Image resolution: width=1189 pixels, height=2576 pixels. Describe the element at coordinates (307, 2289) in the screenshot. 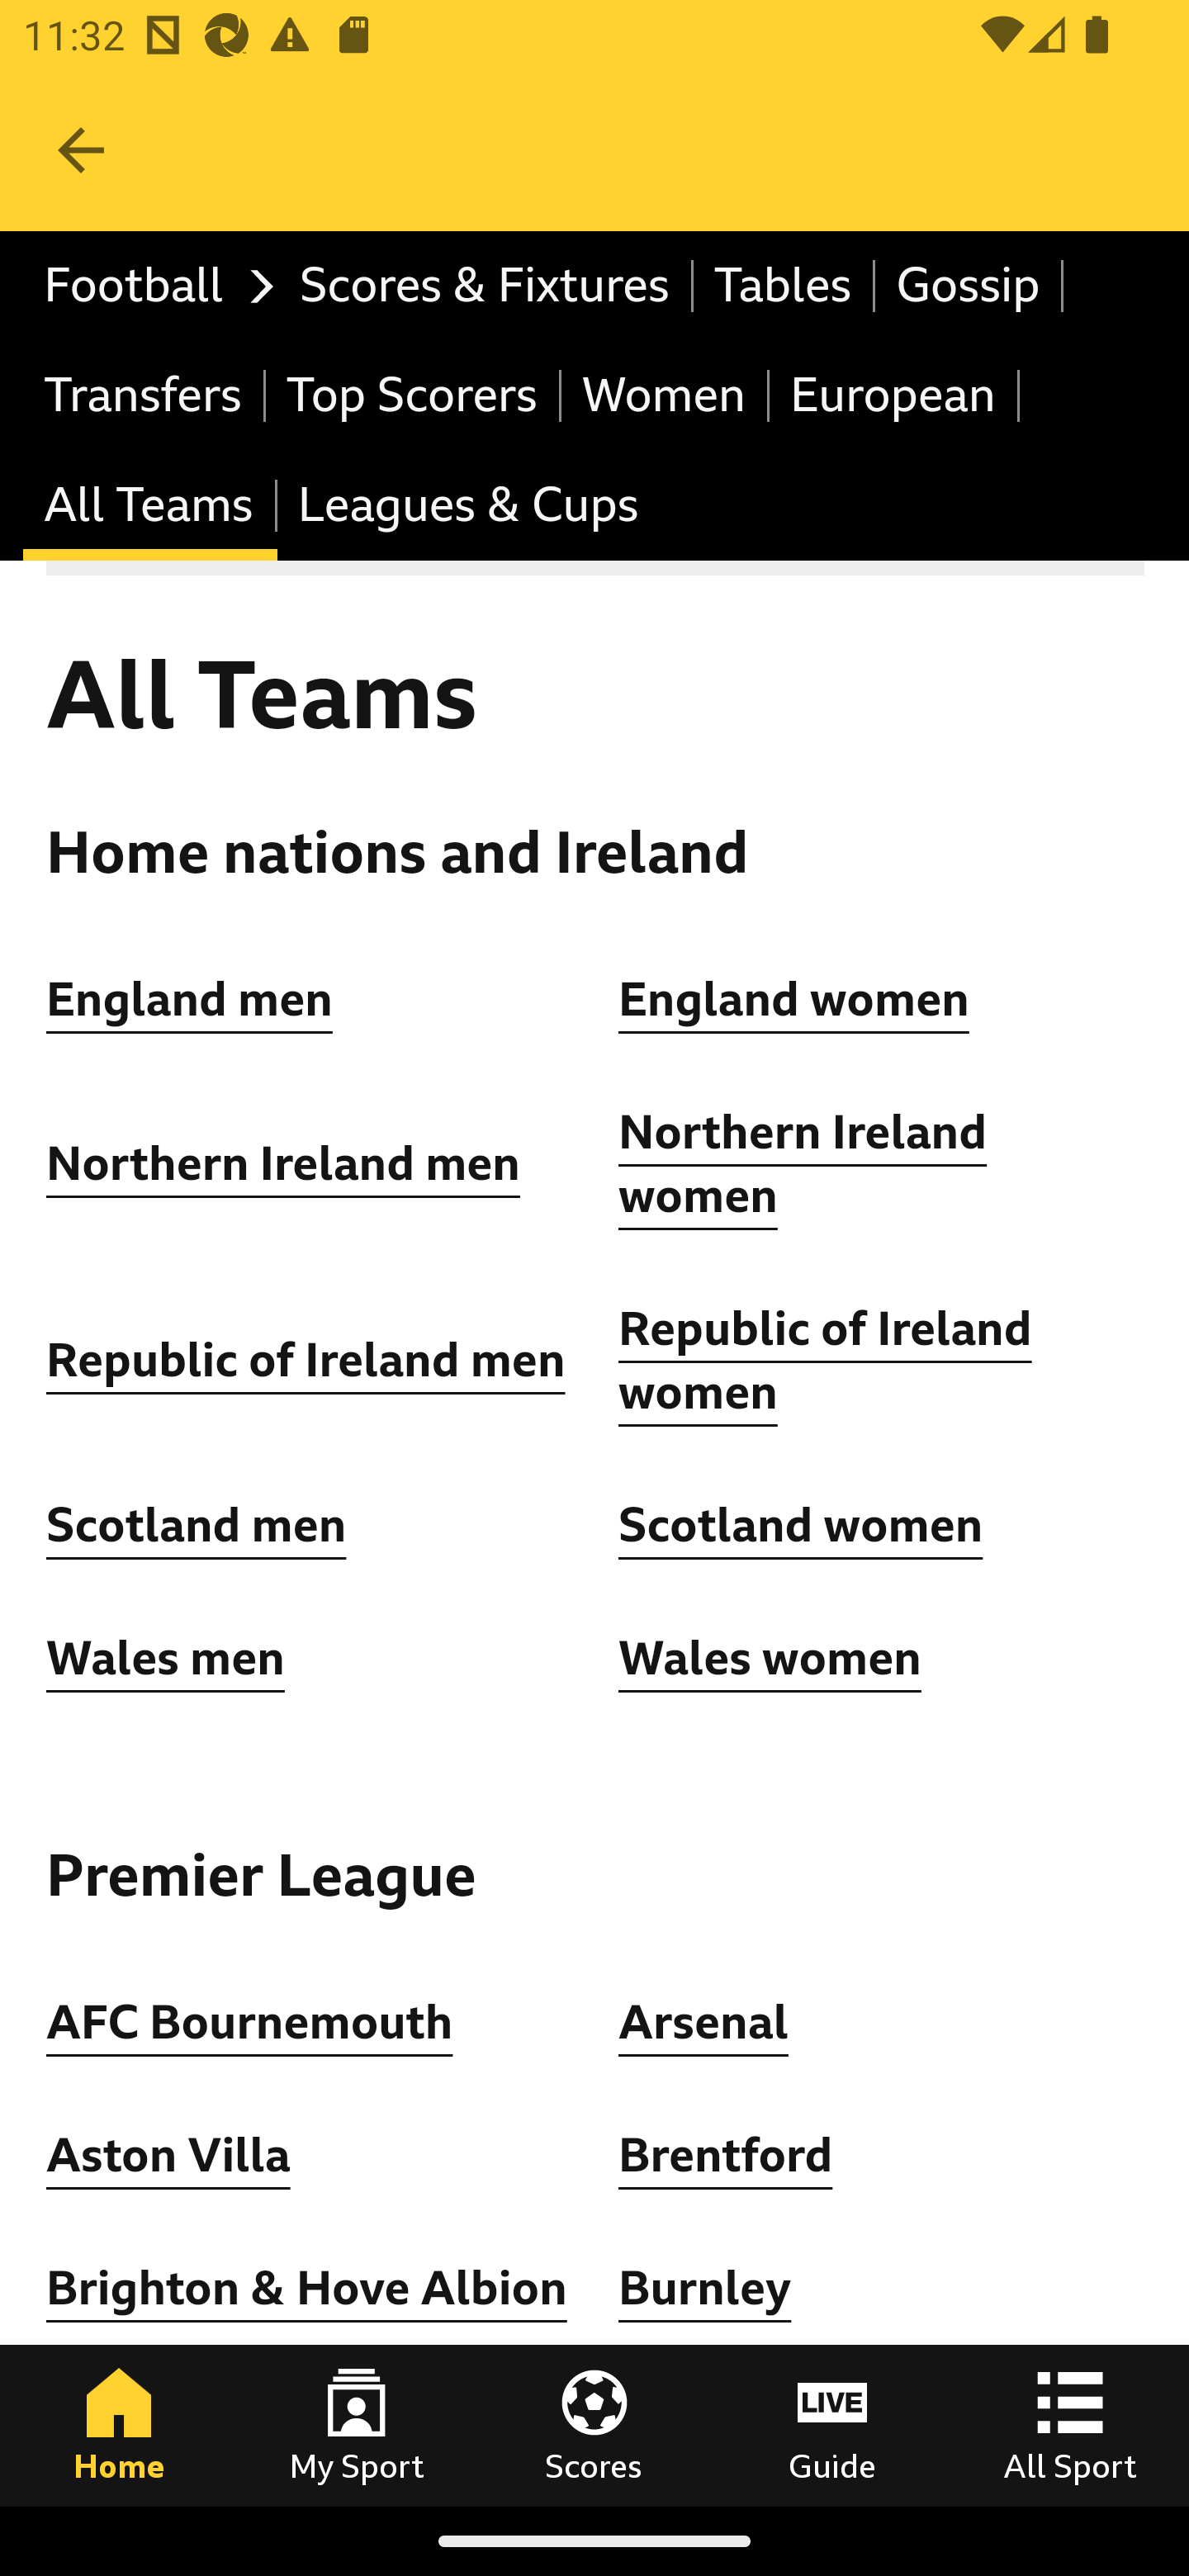

I see `Brighton & Hove Albion` at that location.